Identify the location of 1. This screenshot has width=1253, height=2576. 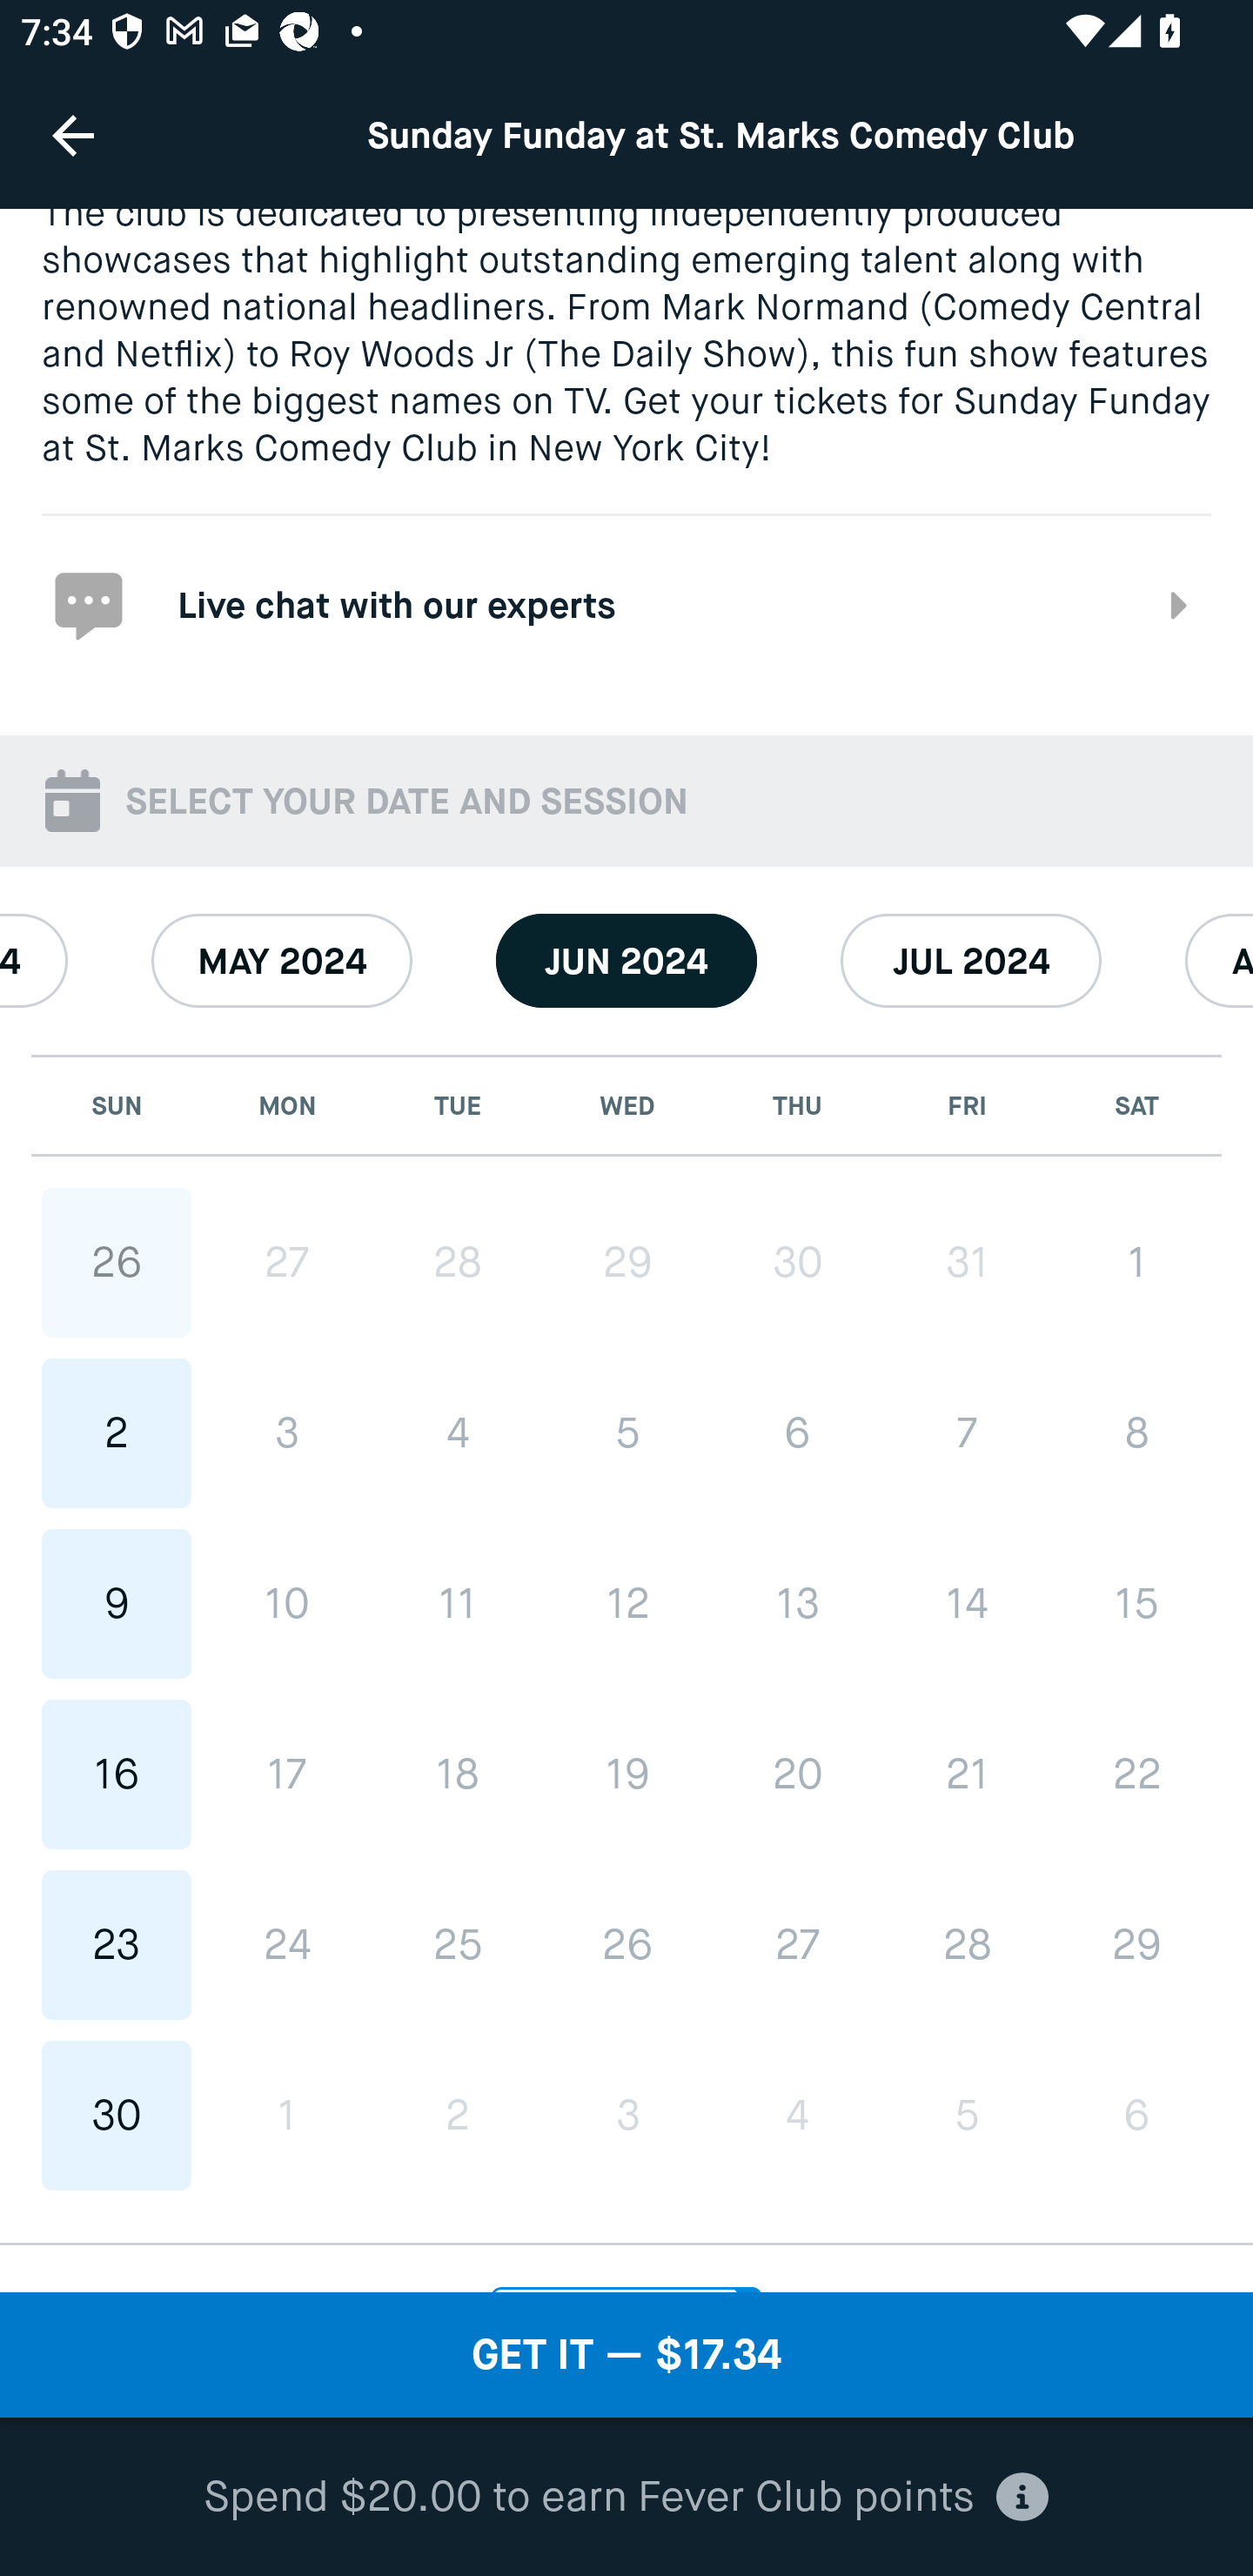
(287, 2115).